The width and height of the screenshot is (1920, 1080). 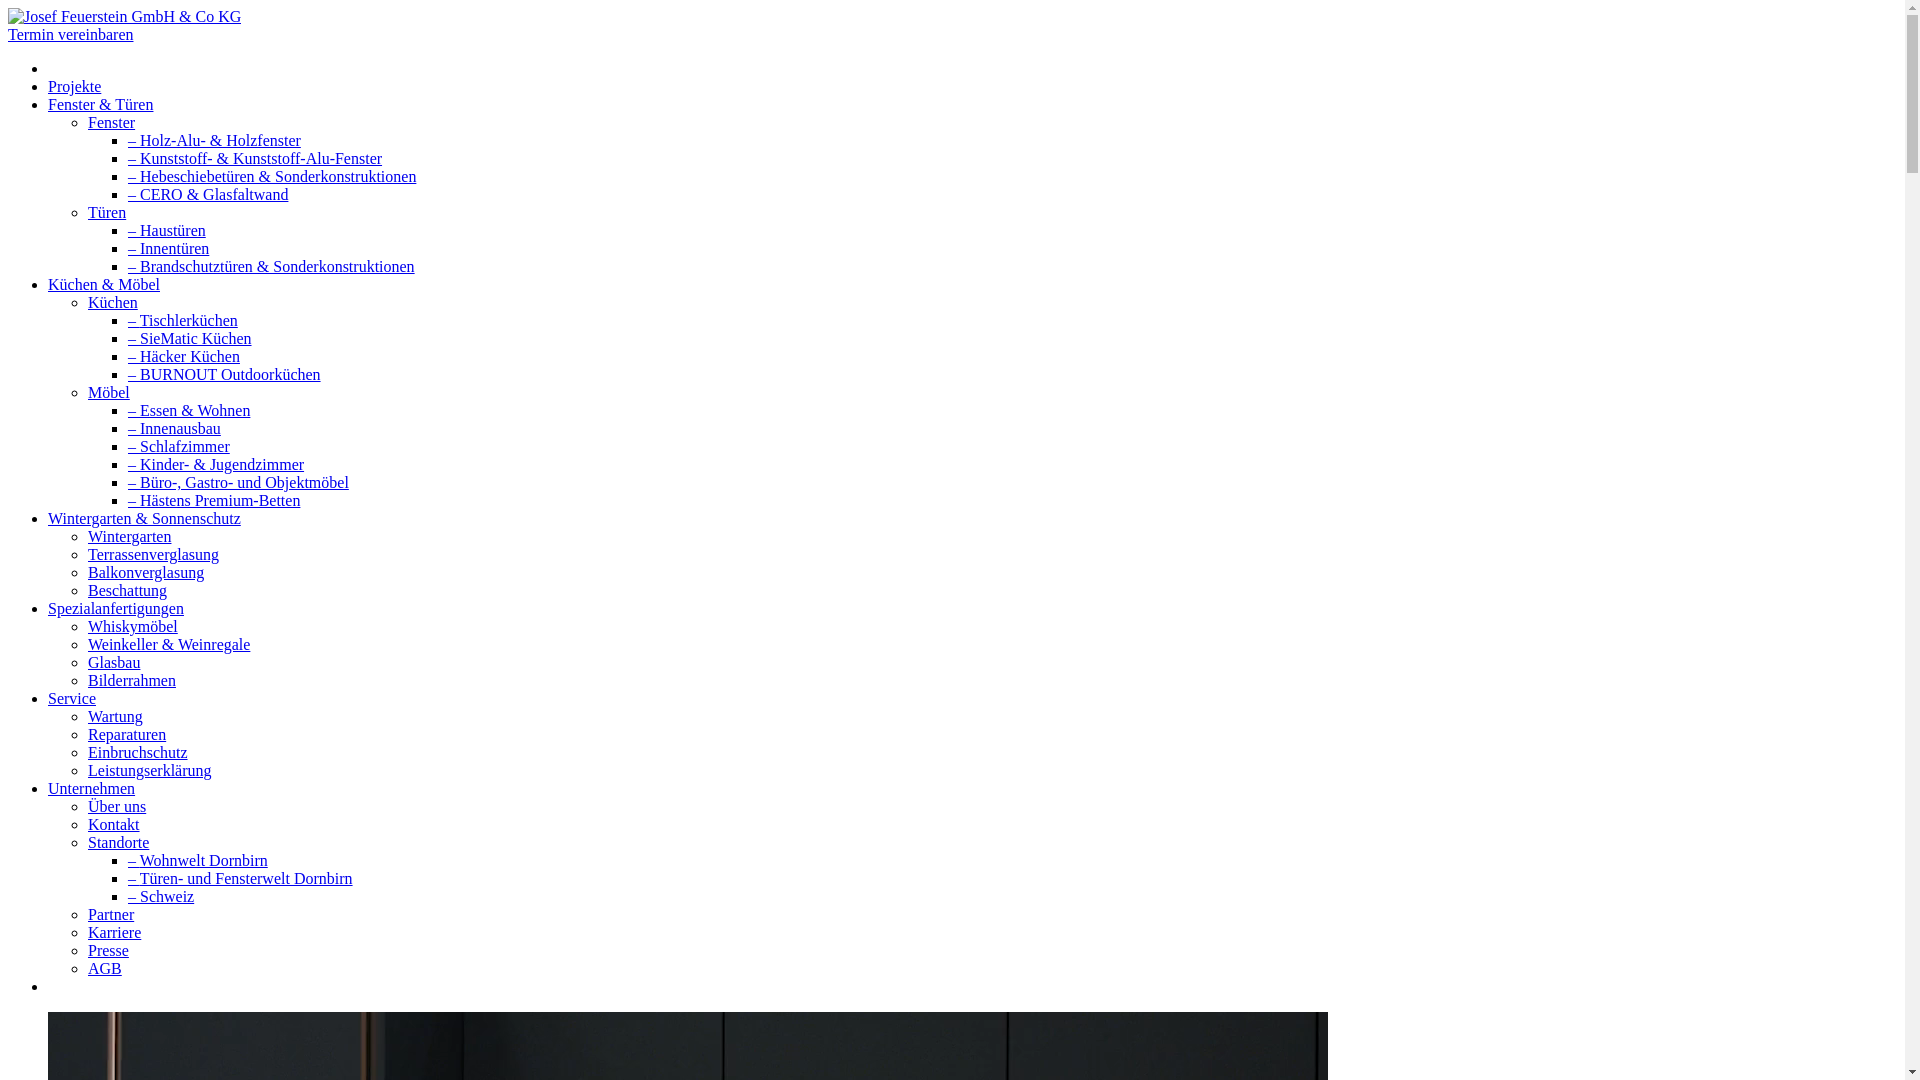 What do you see at coordinates (105, 968) in the screenshot?
I see `AGB` at bounding box center [105, 968].